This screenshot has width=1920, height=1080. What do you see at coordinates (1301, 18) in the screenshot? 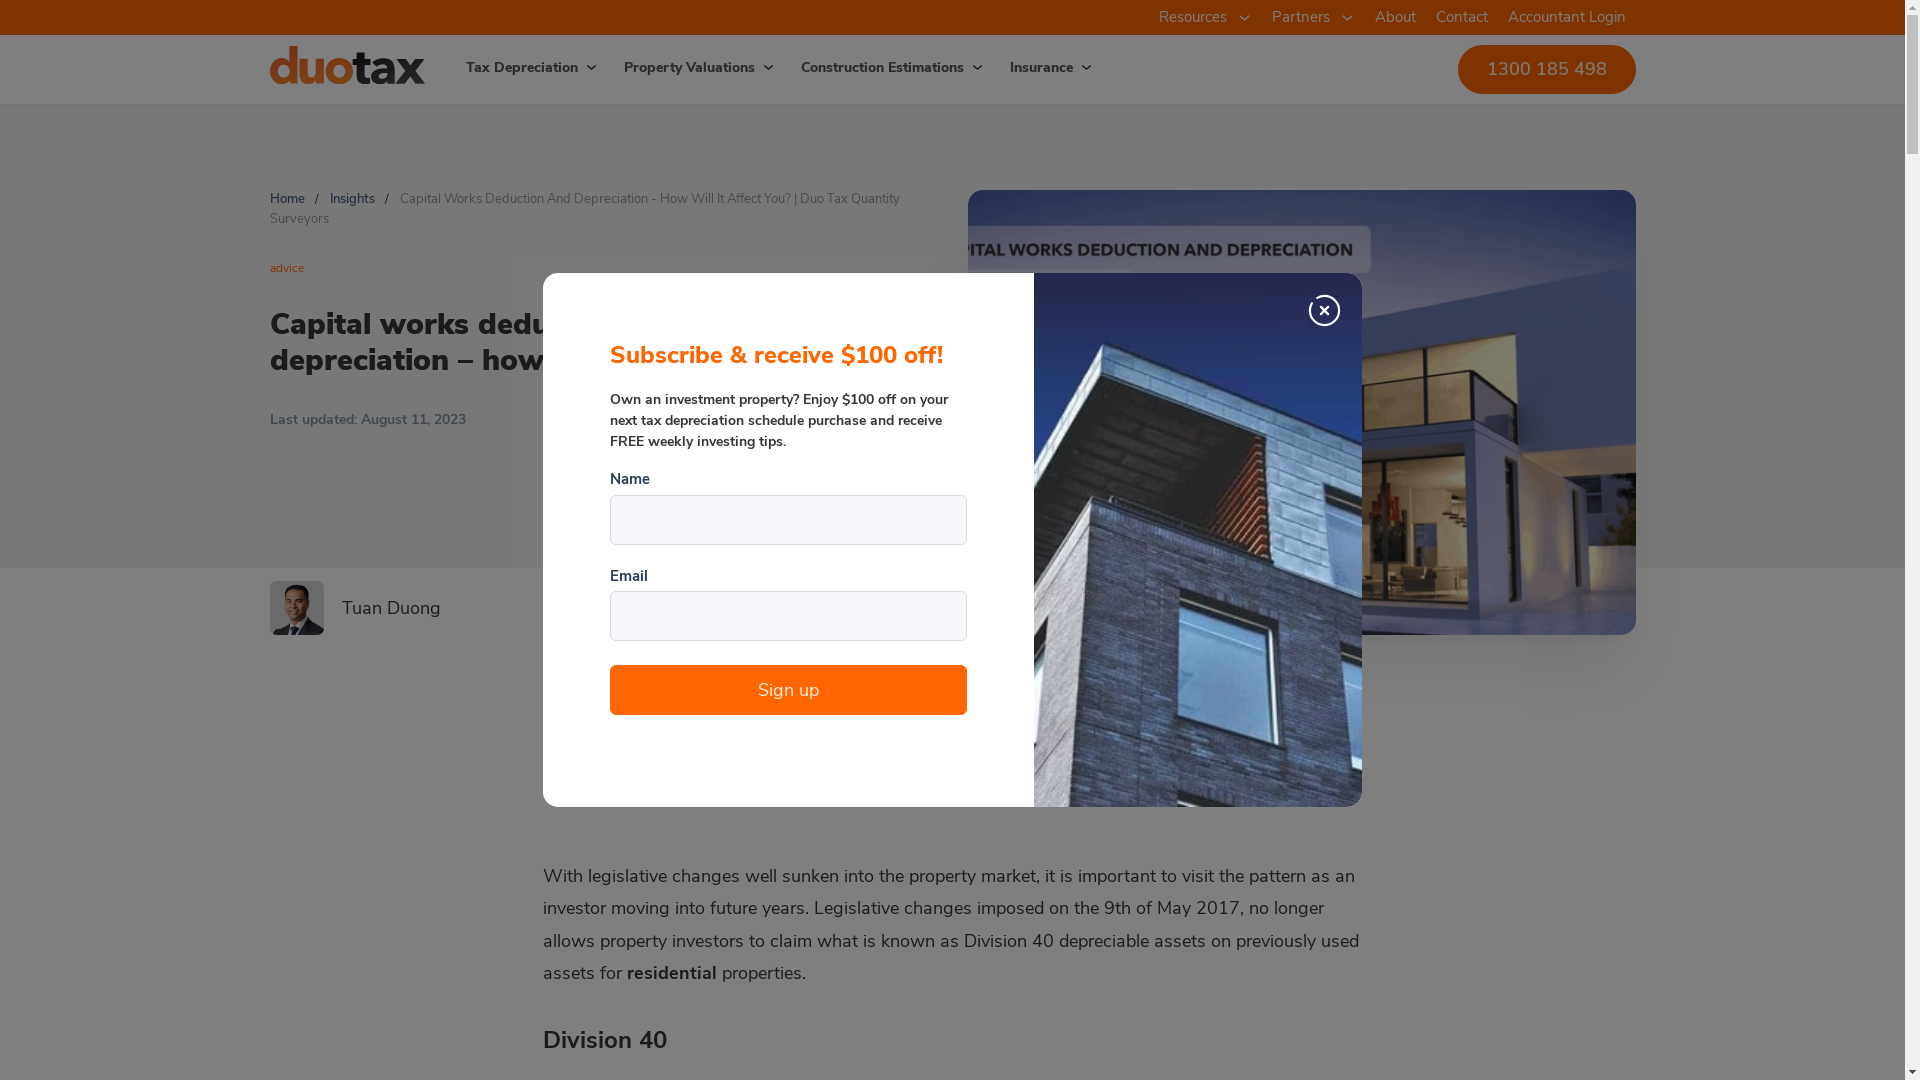
I see `Partners` at bounding box center [1301, 18].